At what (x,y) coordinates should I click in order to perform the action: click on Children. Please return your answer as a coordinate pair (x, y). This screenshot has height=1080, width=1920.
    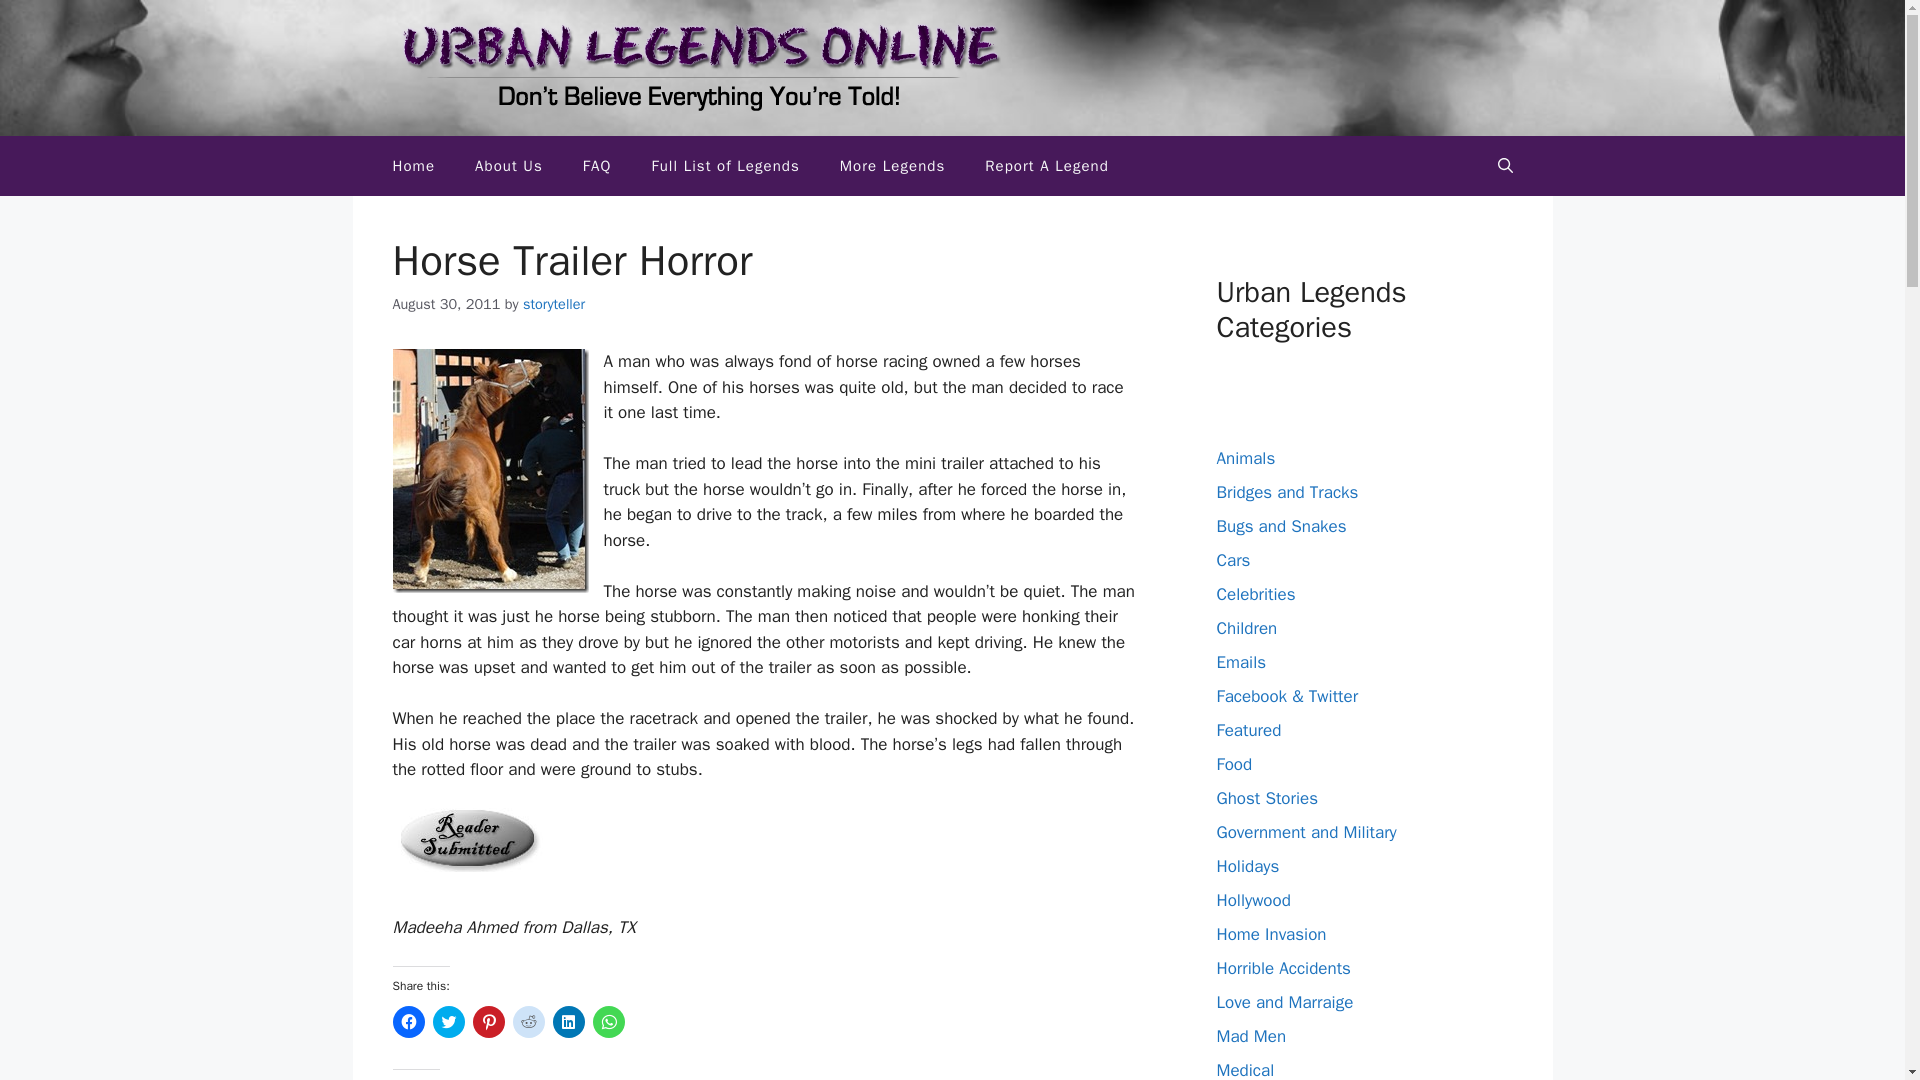
    Looking at the image, I should click on (1246, 628).